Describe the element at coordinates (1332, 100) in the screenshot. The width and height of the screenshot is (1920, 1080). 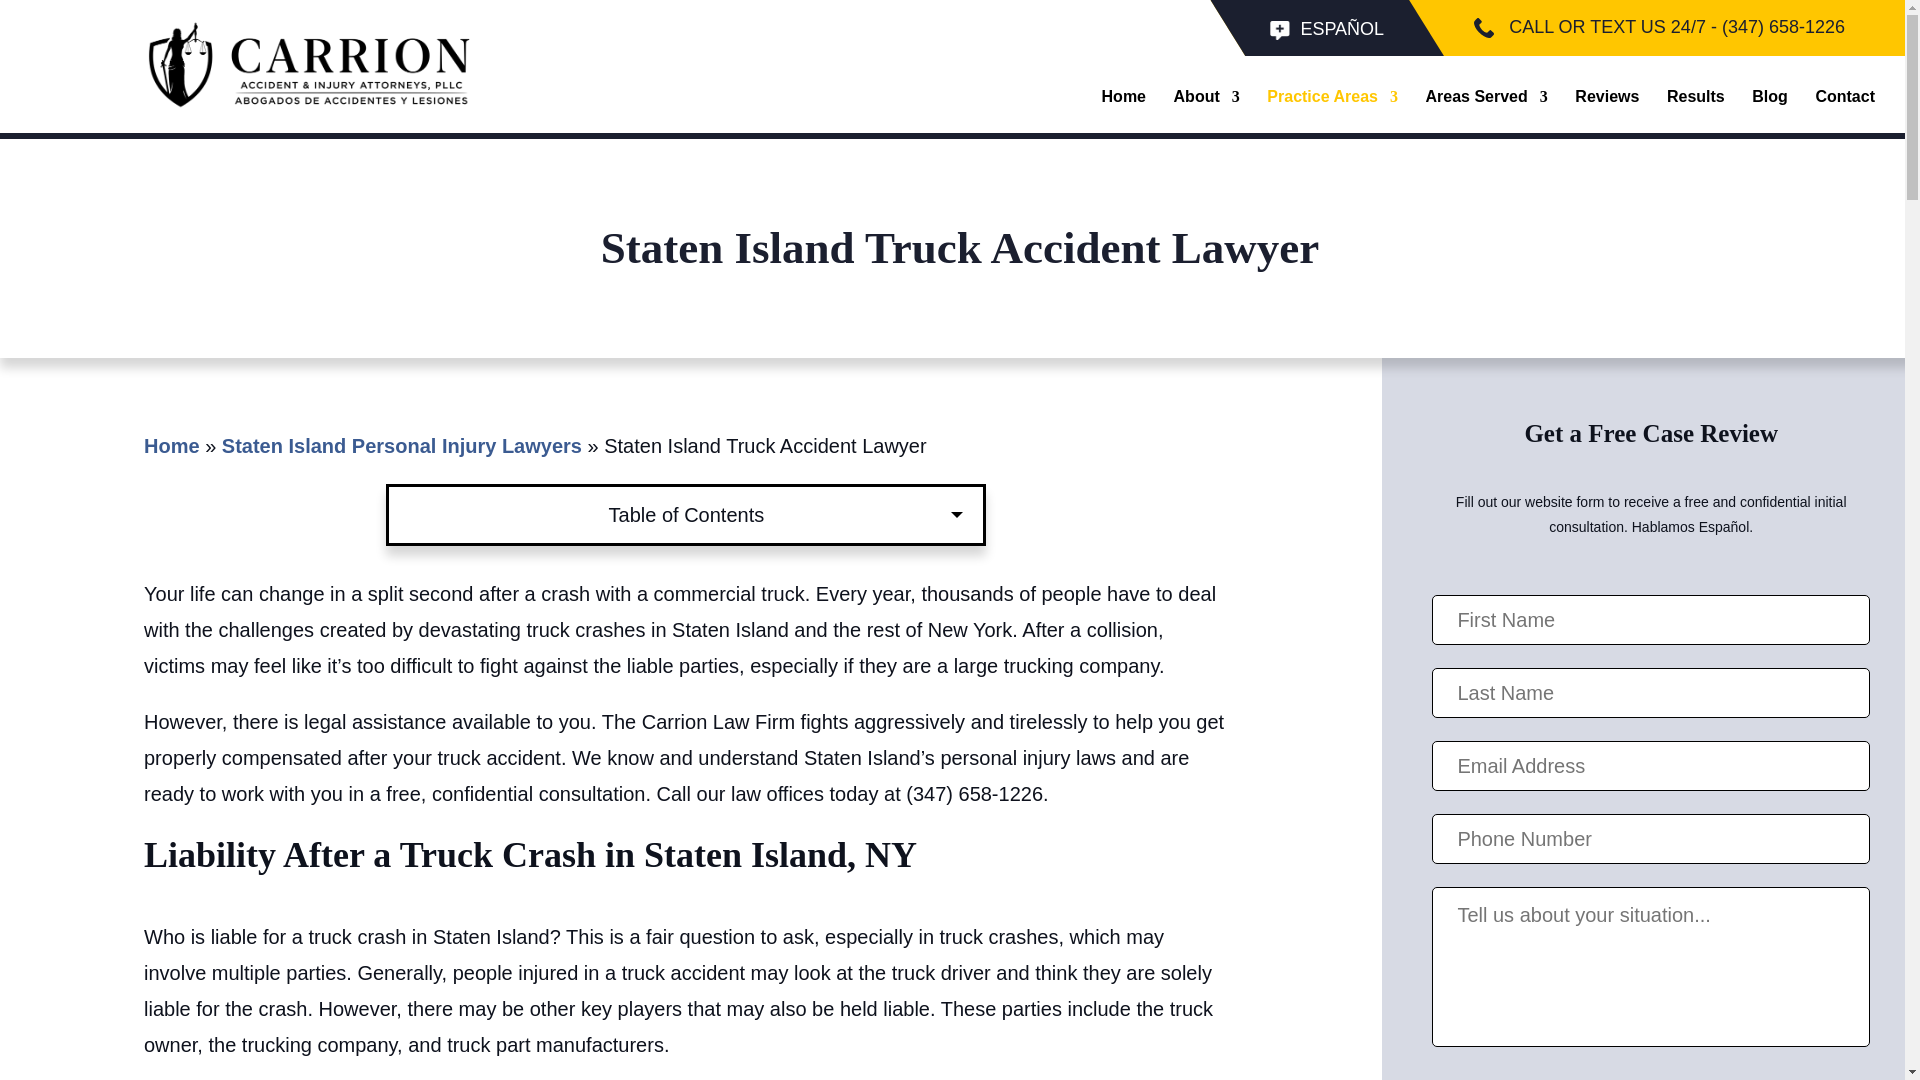
I see `Practice Areas` at that location.